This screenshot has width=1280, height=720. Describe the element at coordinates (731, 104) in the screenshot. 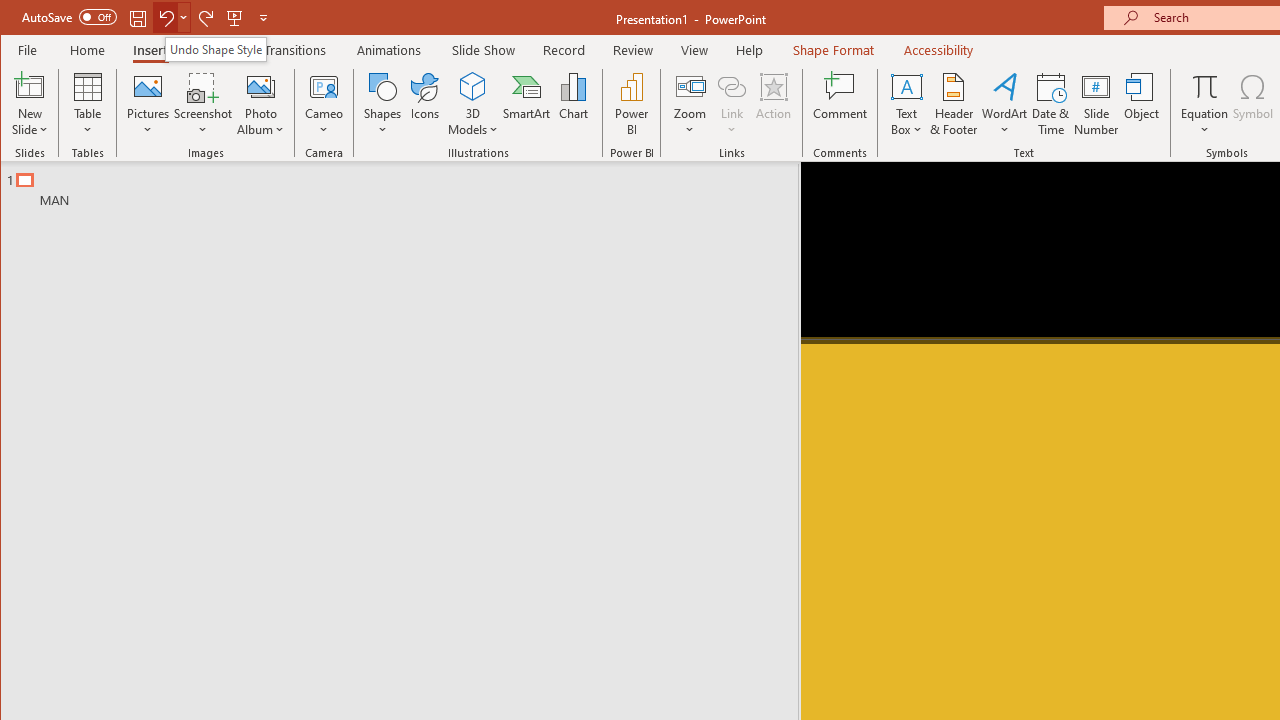

I see `Link` at that location.